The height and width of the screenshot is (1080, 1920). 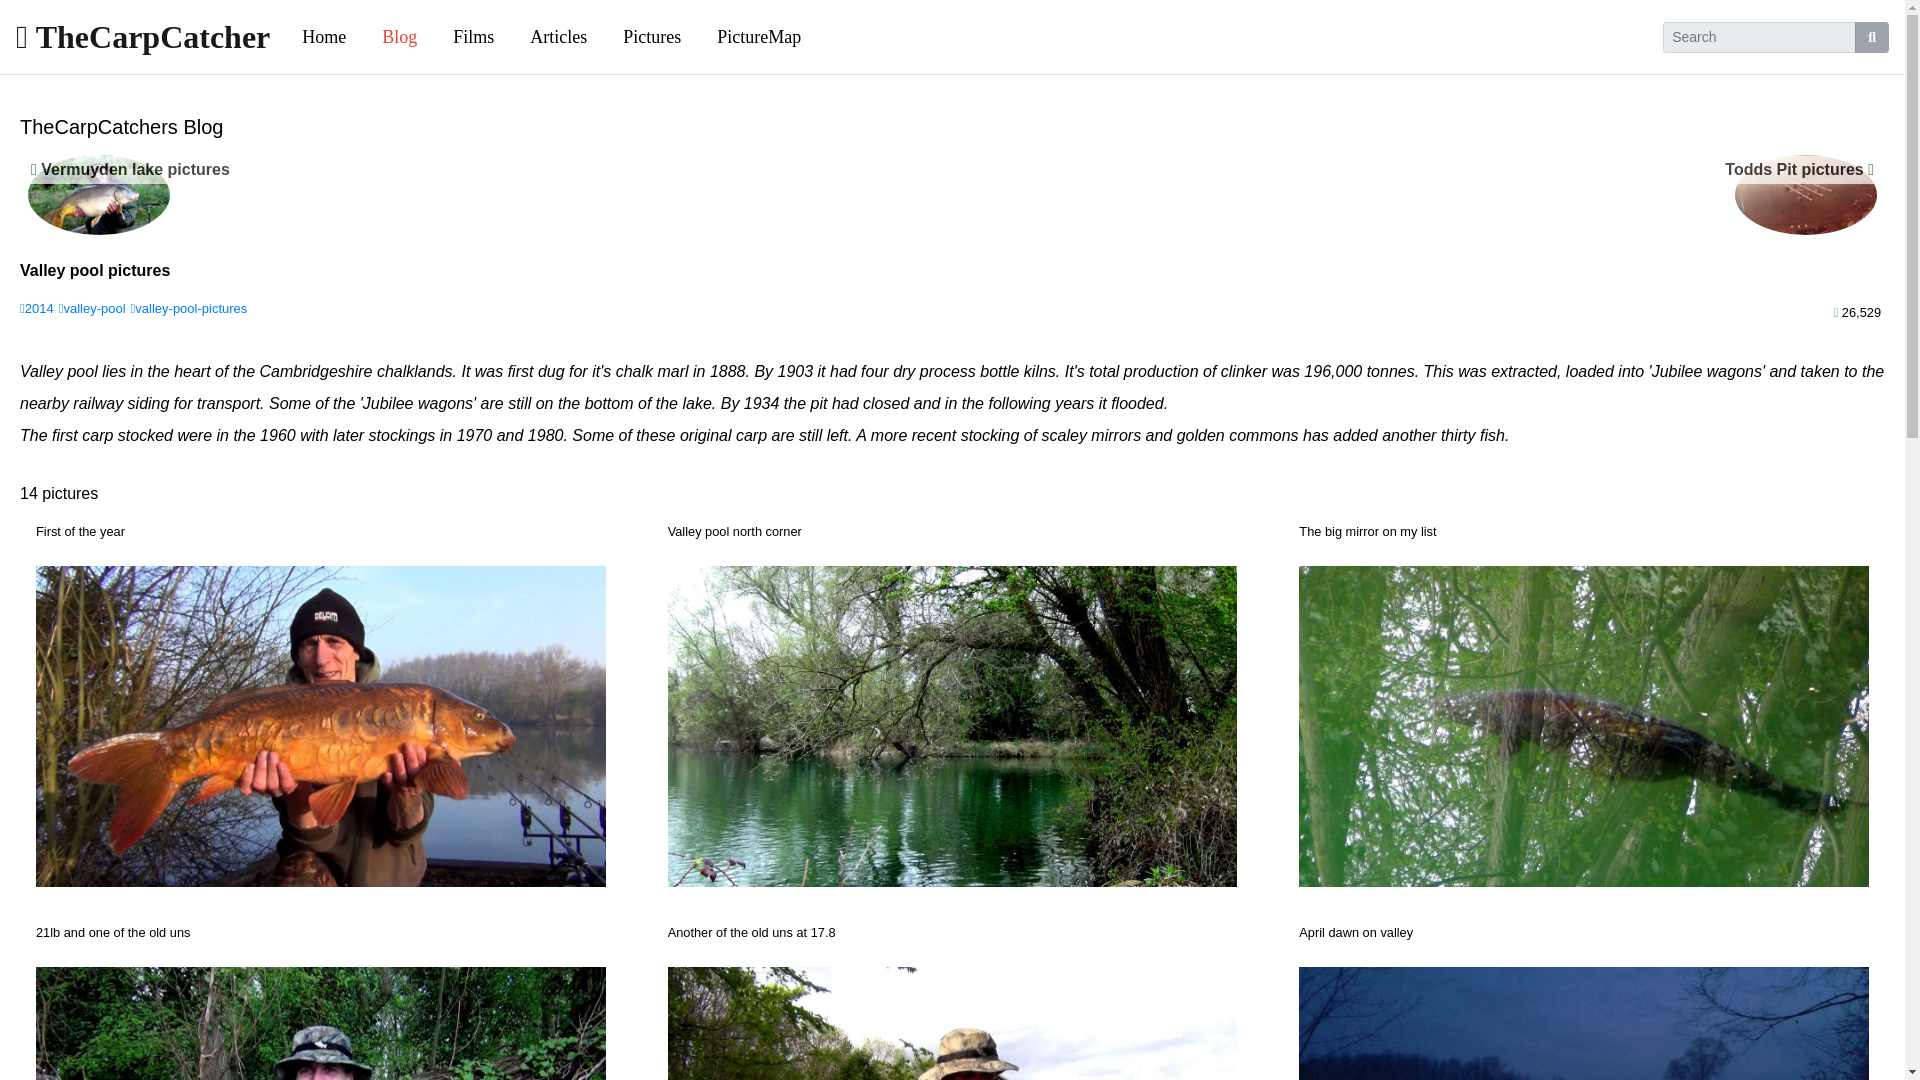 I want to click on PictureMap, so click(x=758, y=38).